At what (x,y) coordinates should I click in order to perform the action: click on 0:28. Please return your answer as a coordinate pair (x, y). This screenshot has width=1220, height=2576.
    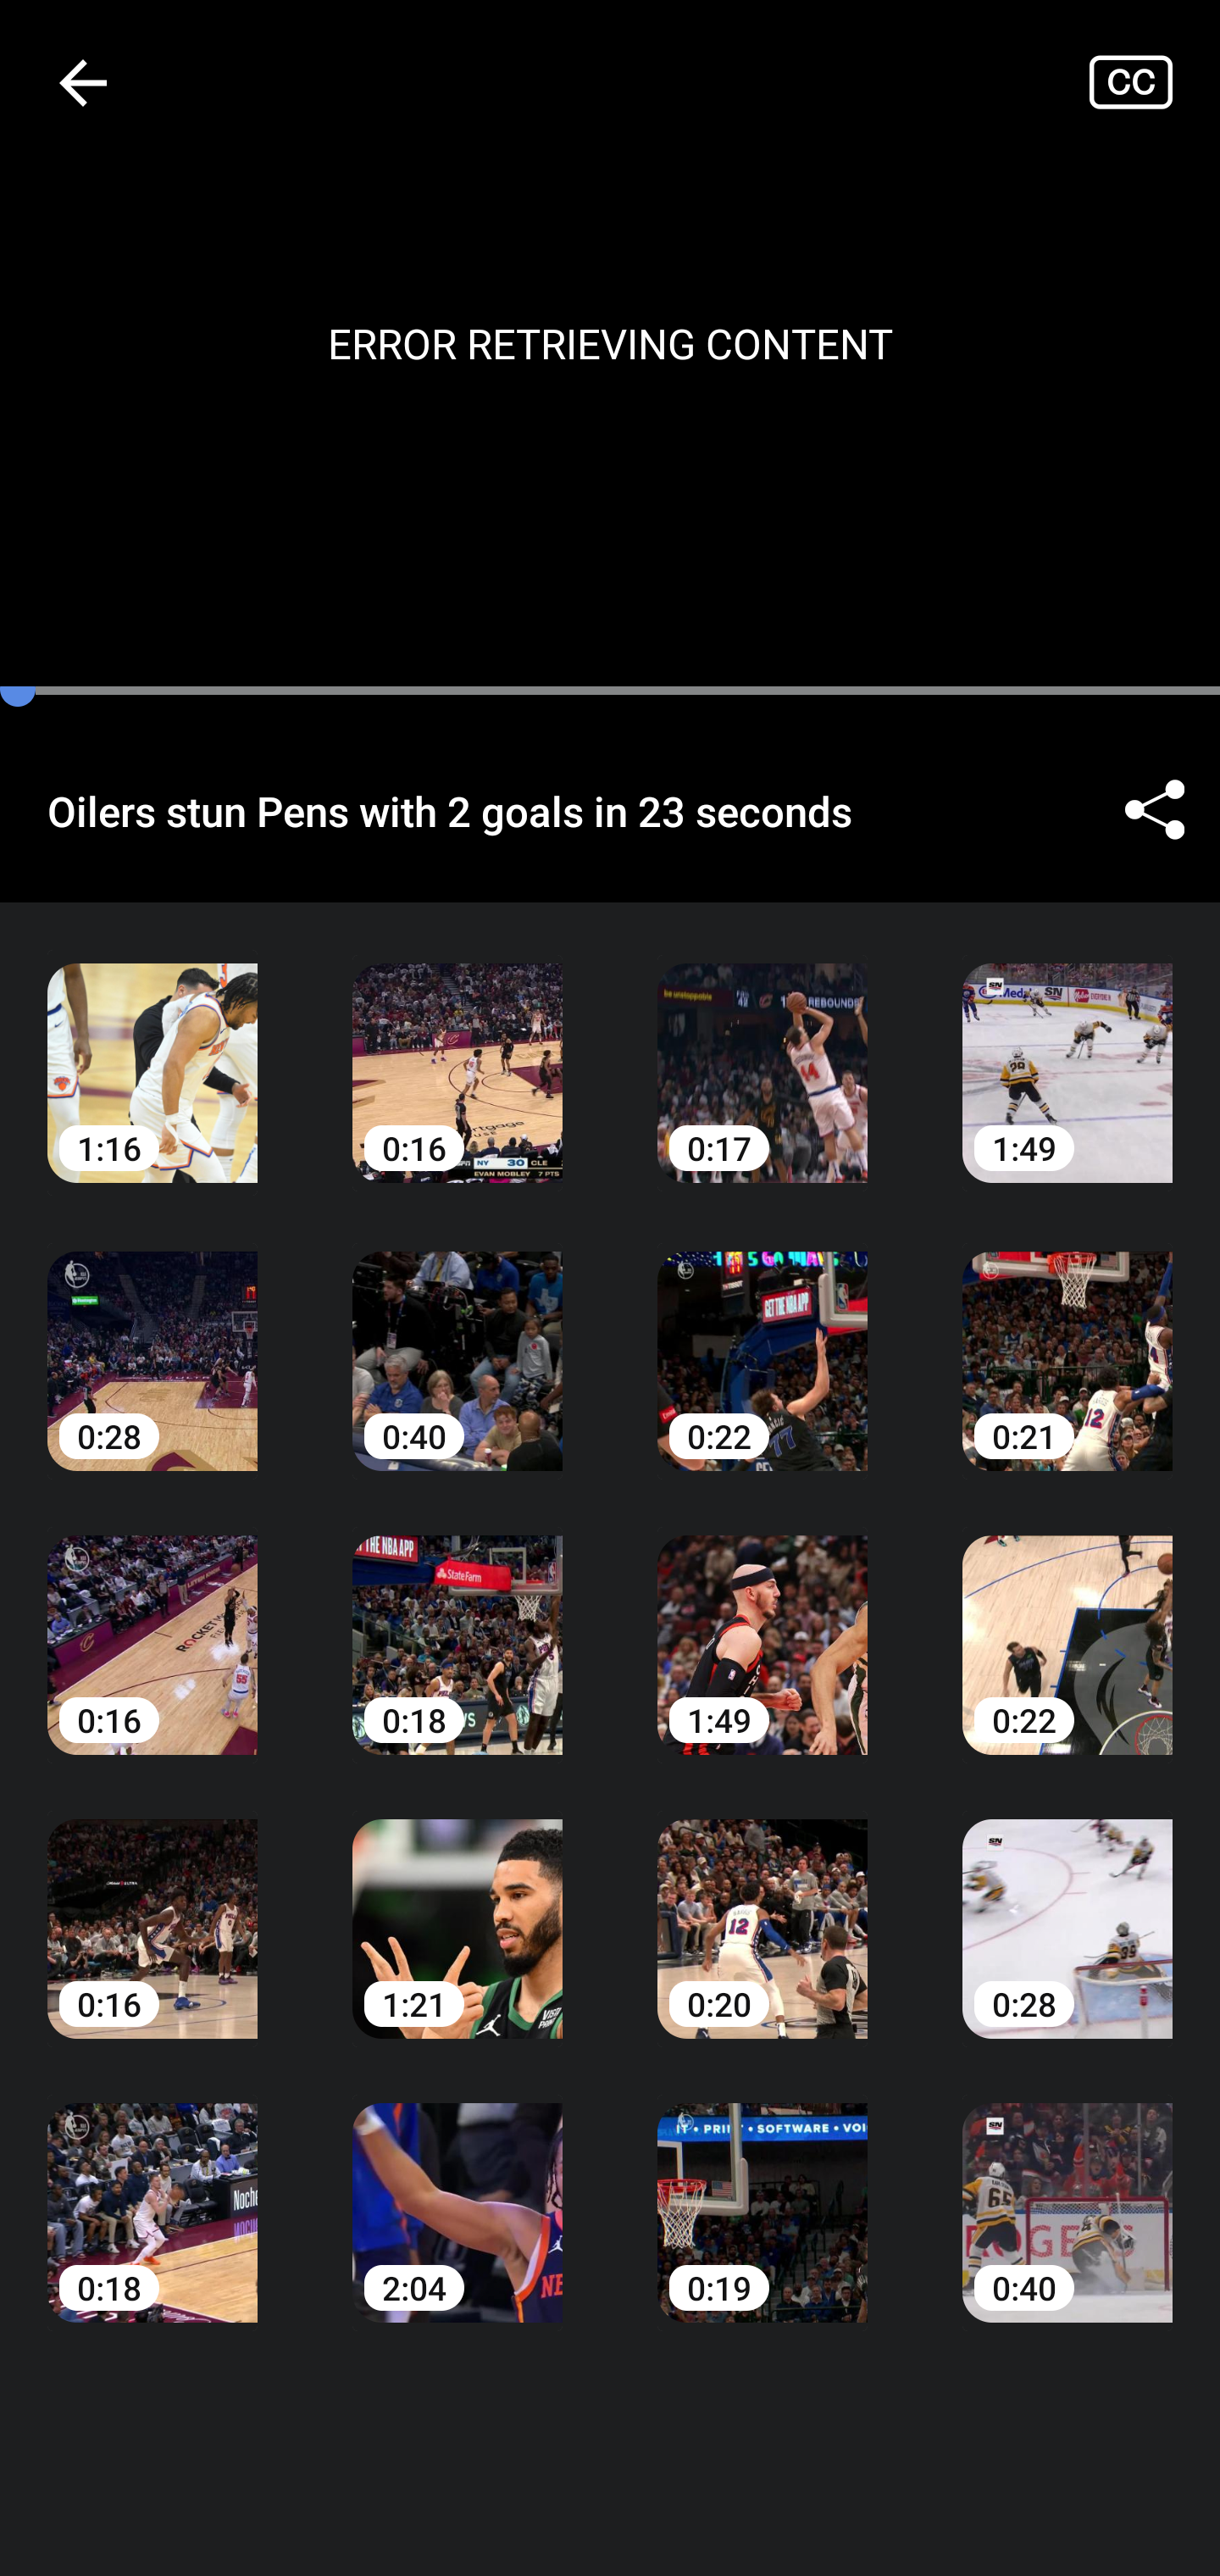
    Looking at the image, I should click on (152, 1336).